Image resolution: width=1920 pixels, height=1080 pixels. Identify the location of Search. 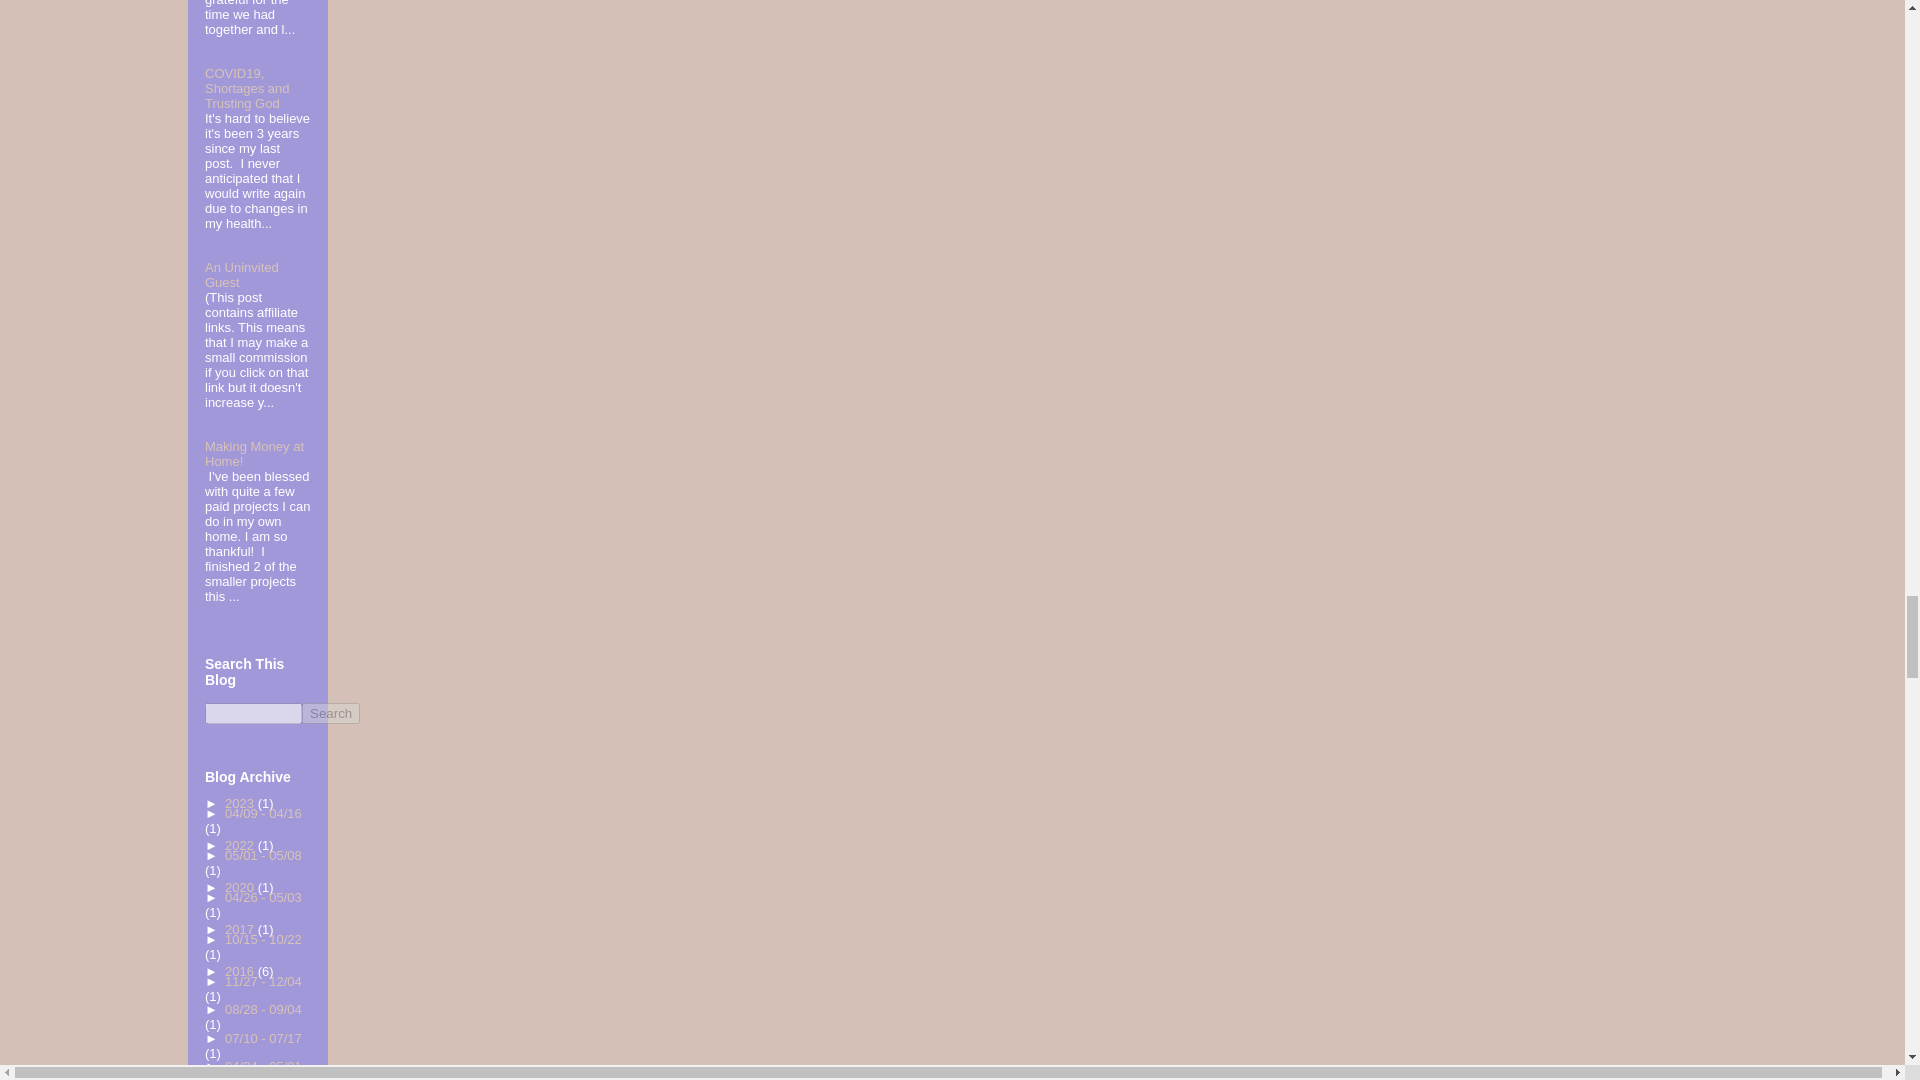
(330, 713).